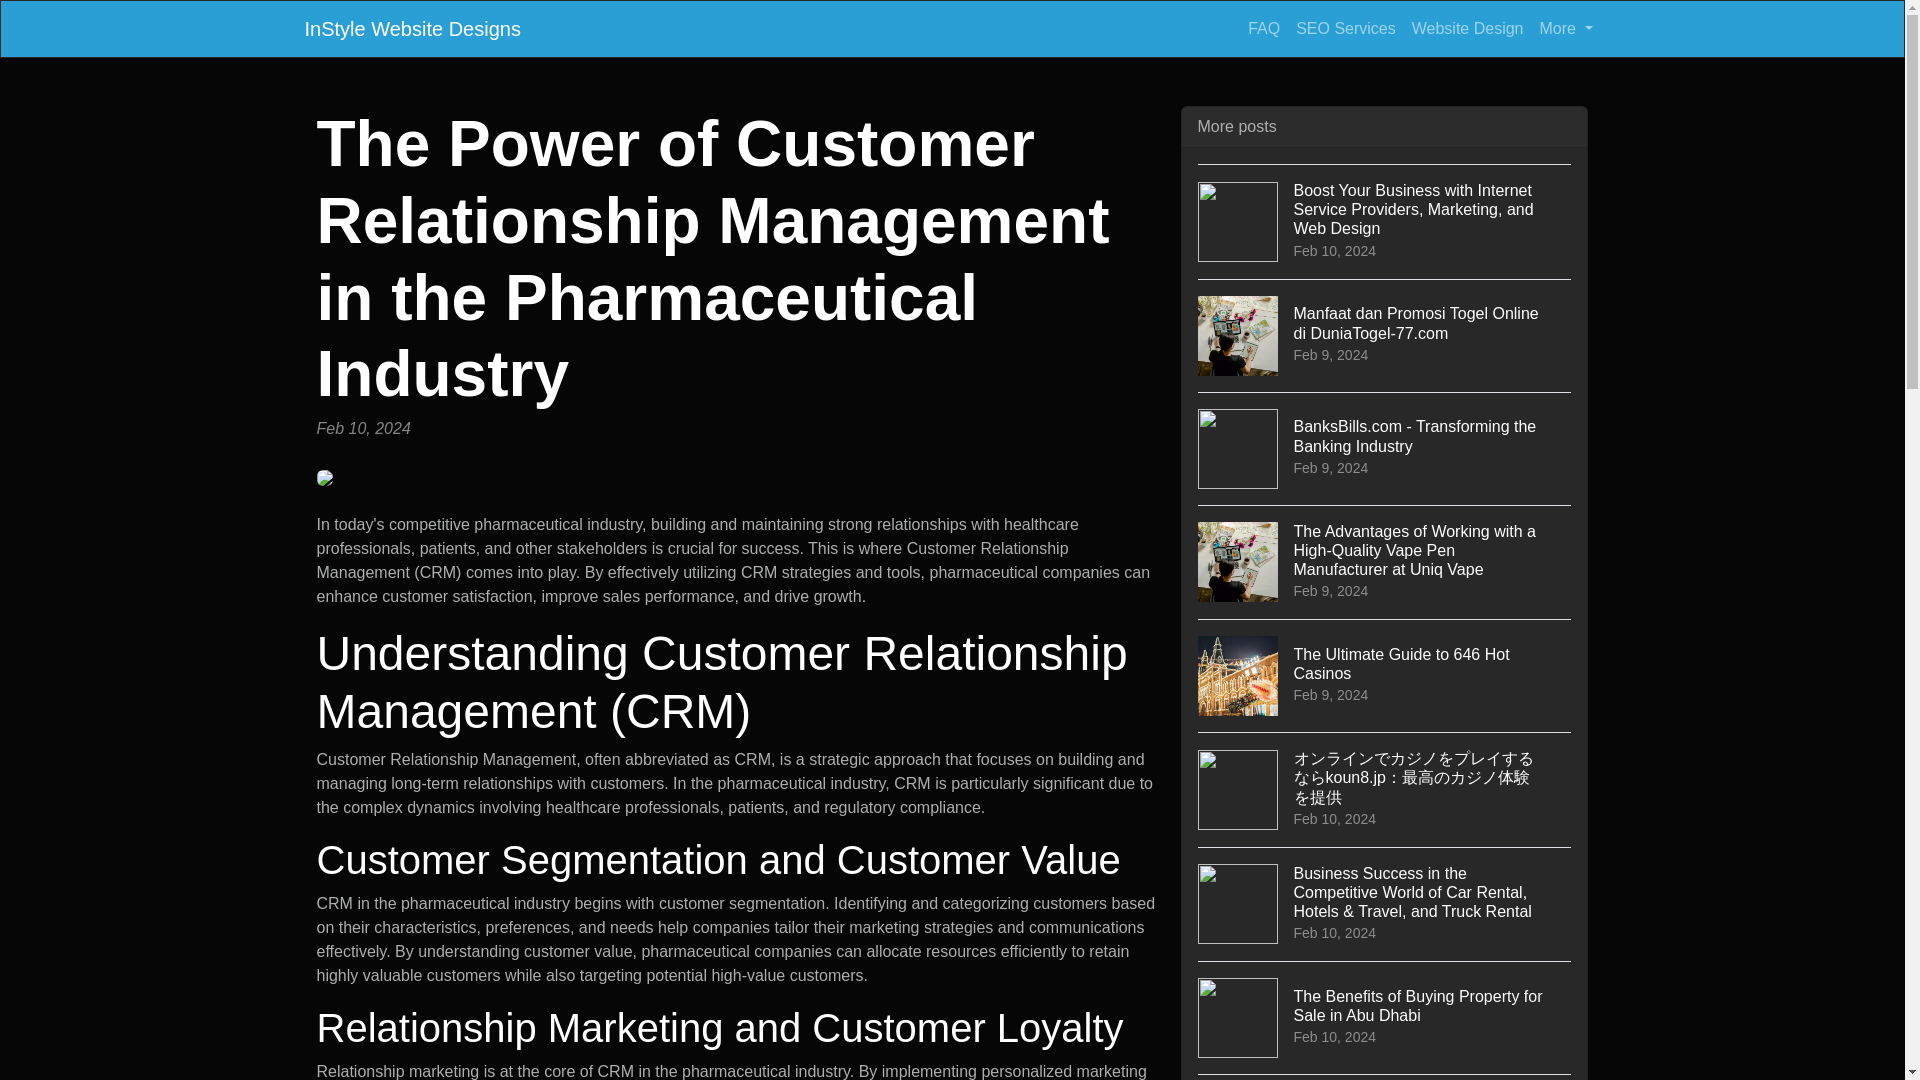 This screenshot has width=1920, height=1080. Describe the element at coordinates (1566, 28) in the screenshot. I see `More` at that location.